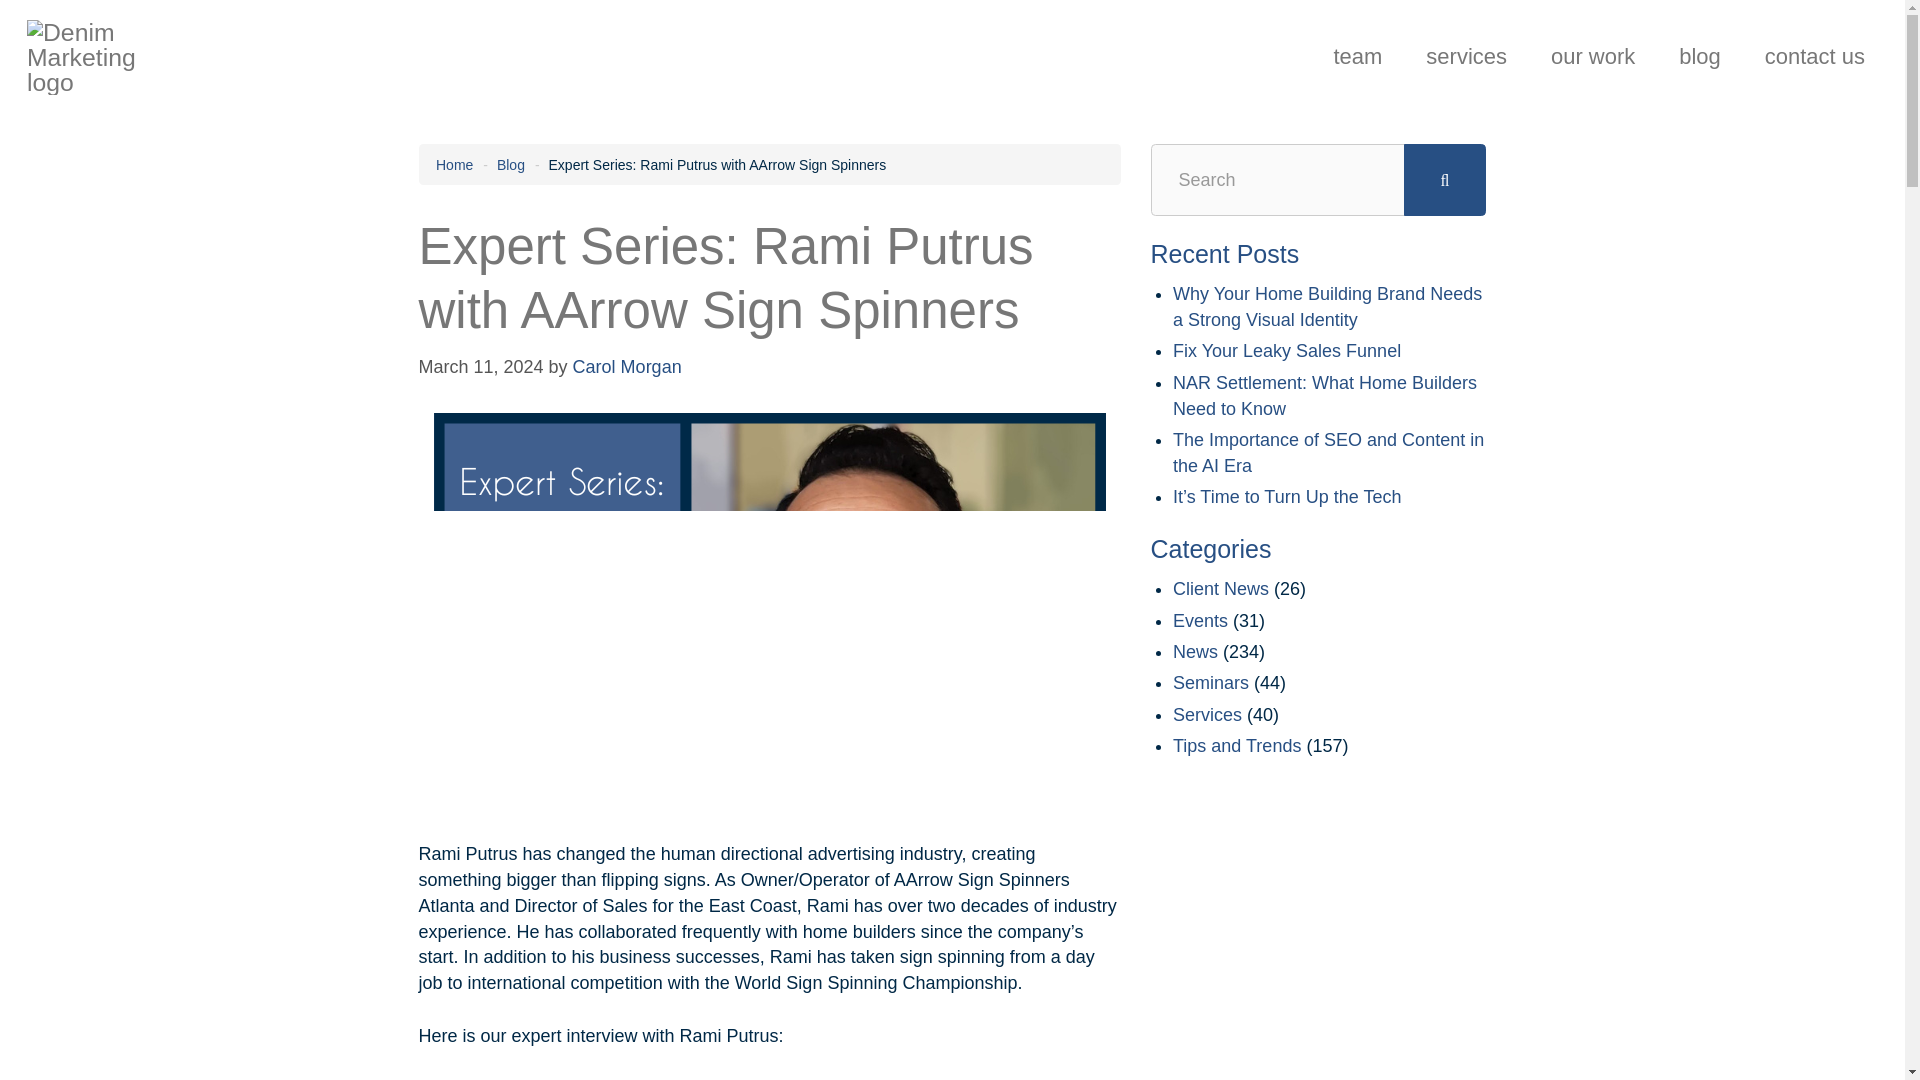  Describe the element at coordinates (1208, 714) in the screenshot. I see `Services` at that location.